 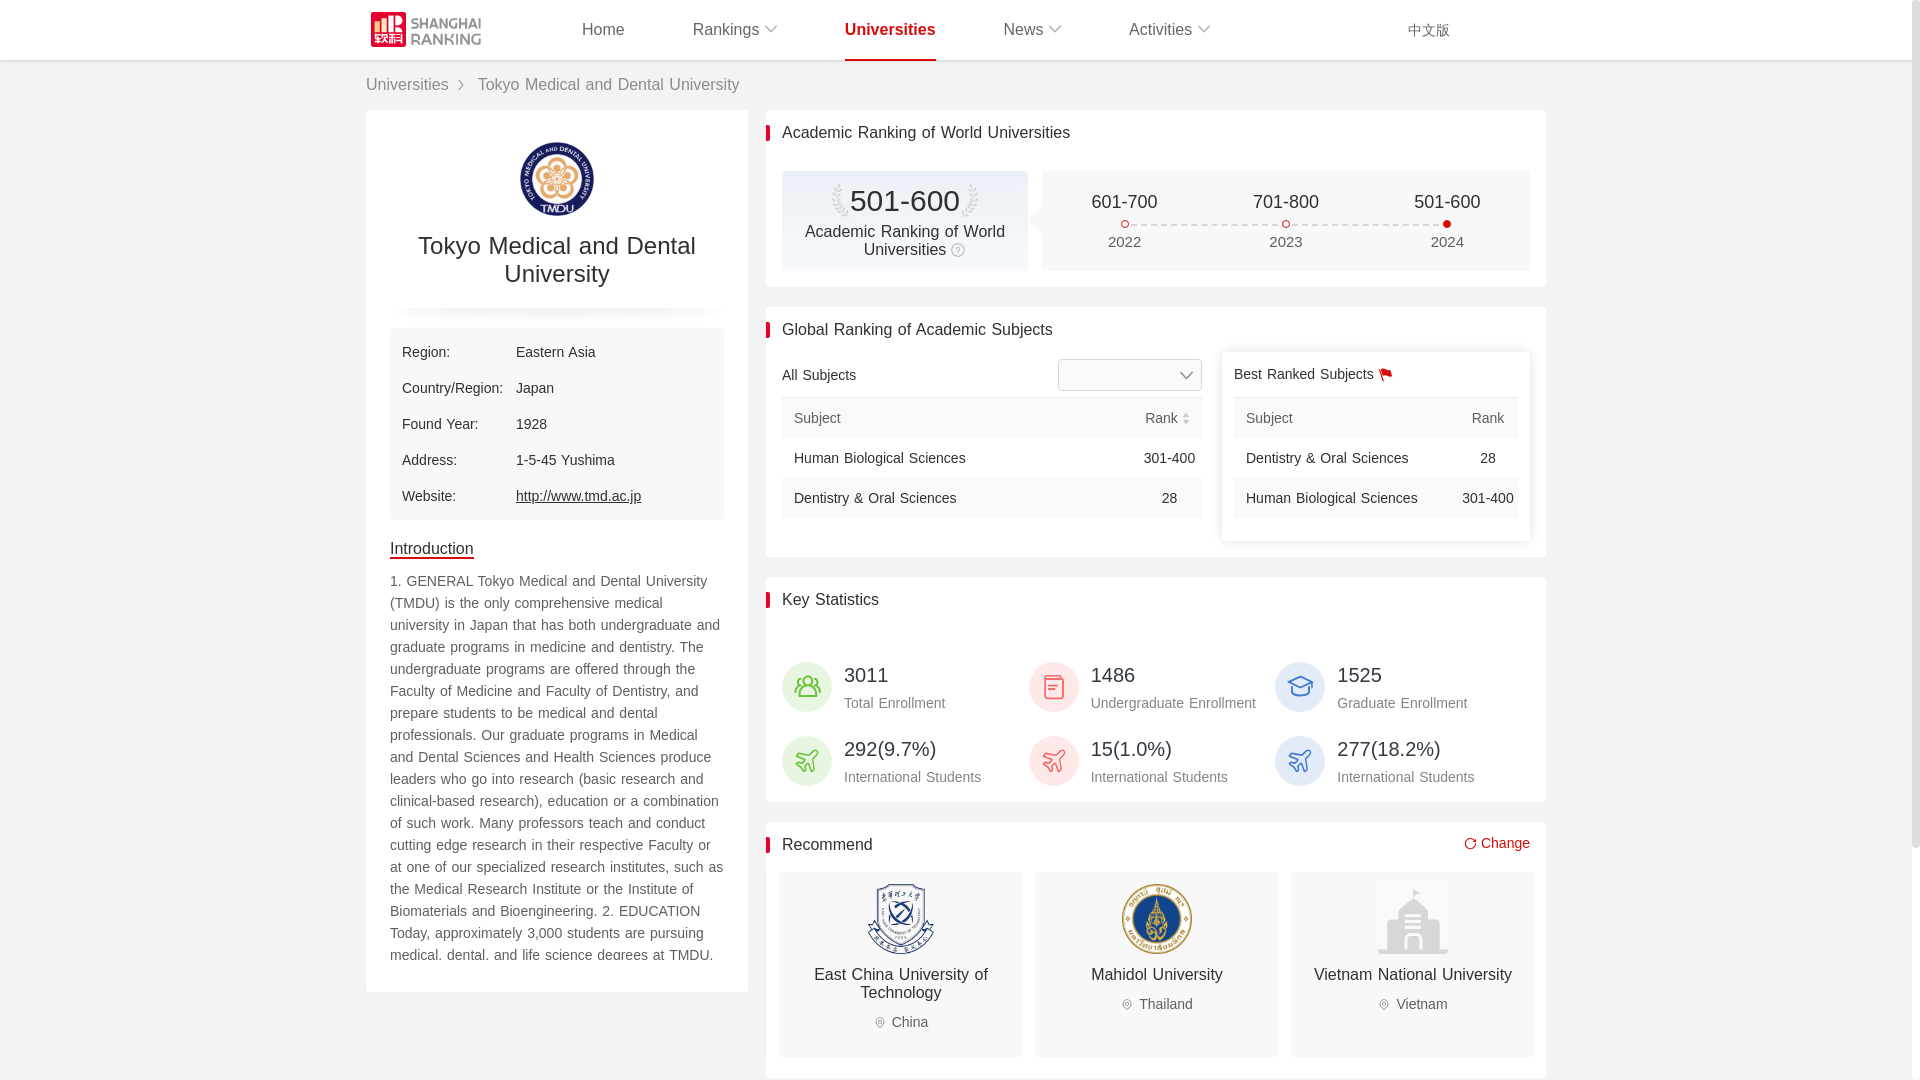 I want to click on Activities, so click(x=900, y=964).